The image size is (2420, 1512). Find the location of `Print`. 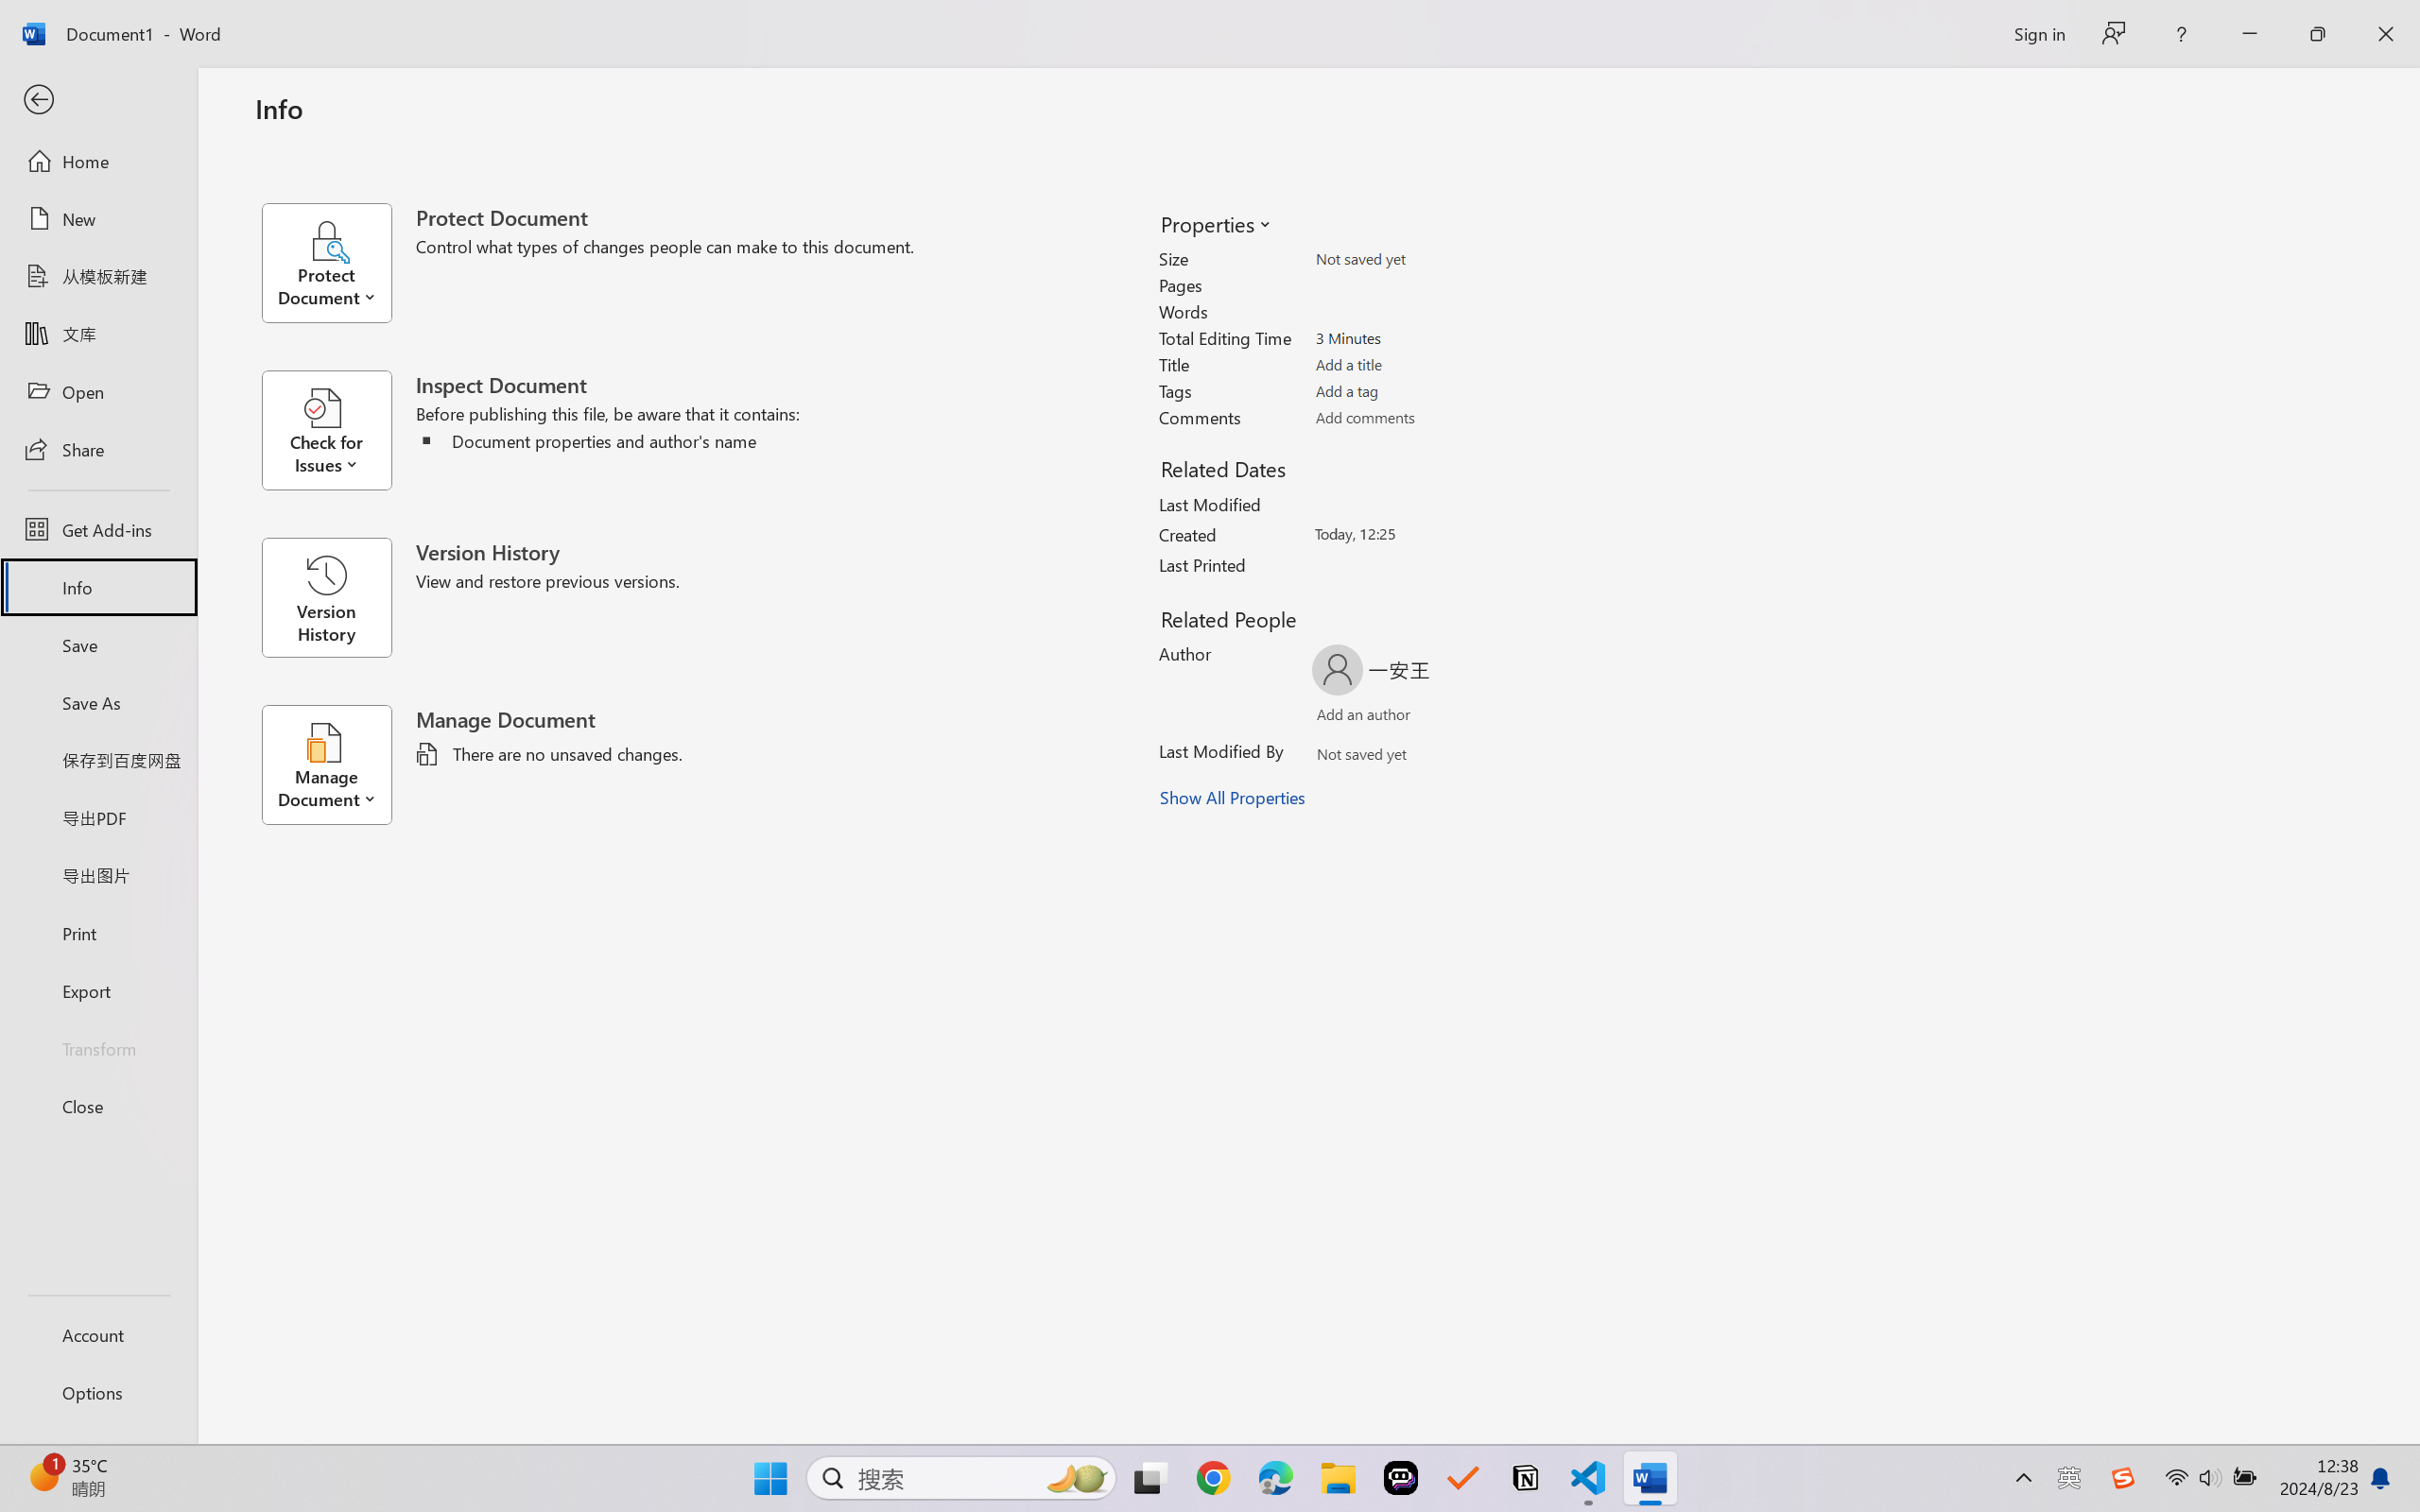

Print is located at coordinates (98, 932).